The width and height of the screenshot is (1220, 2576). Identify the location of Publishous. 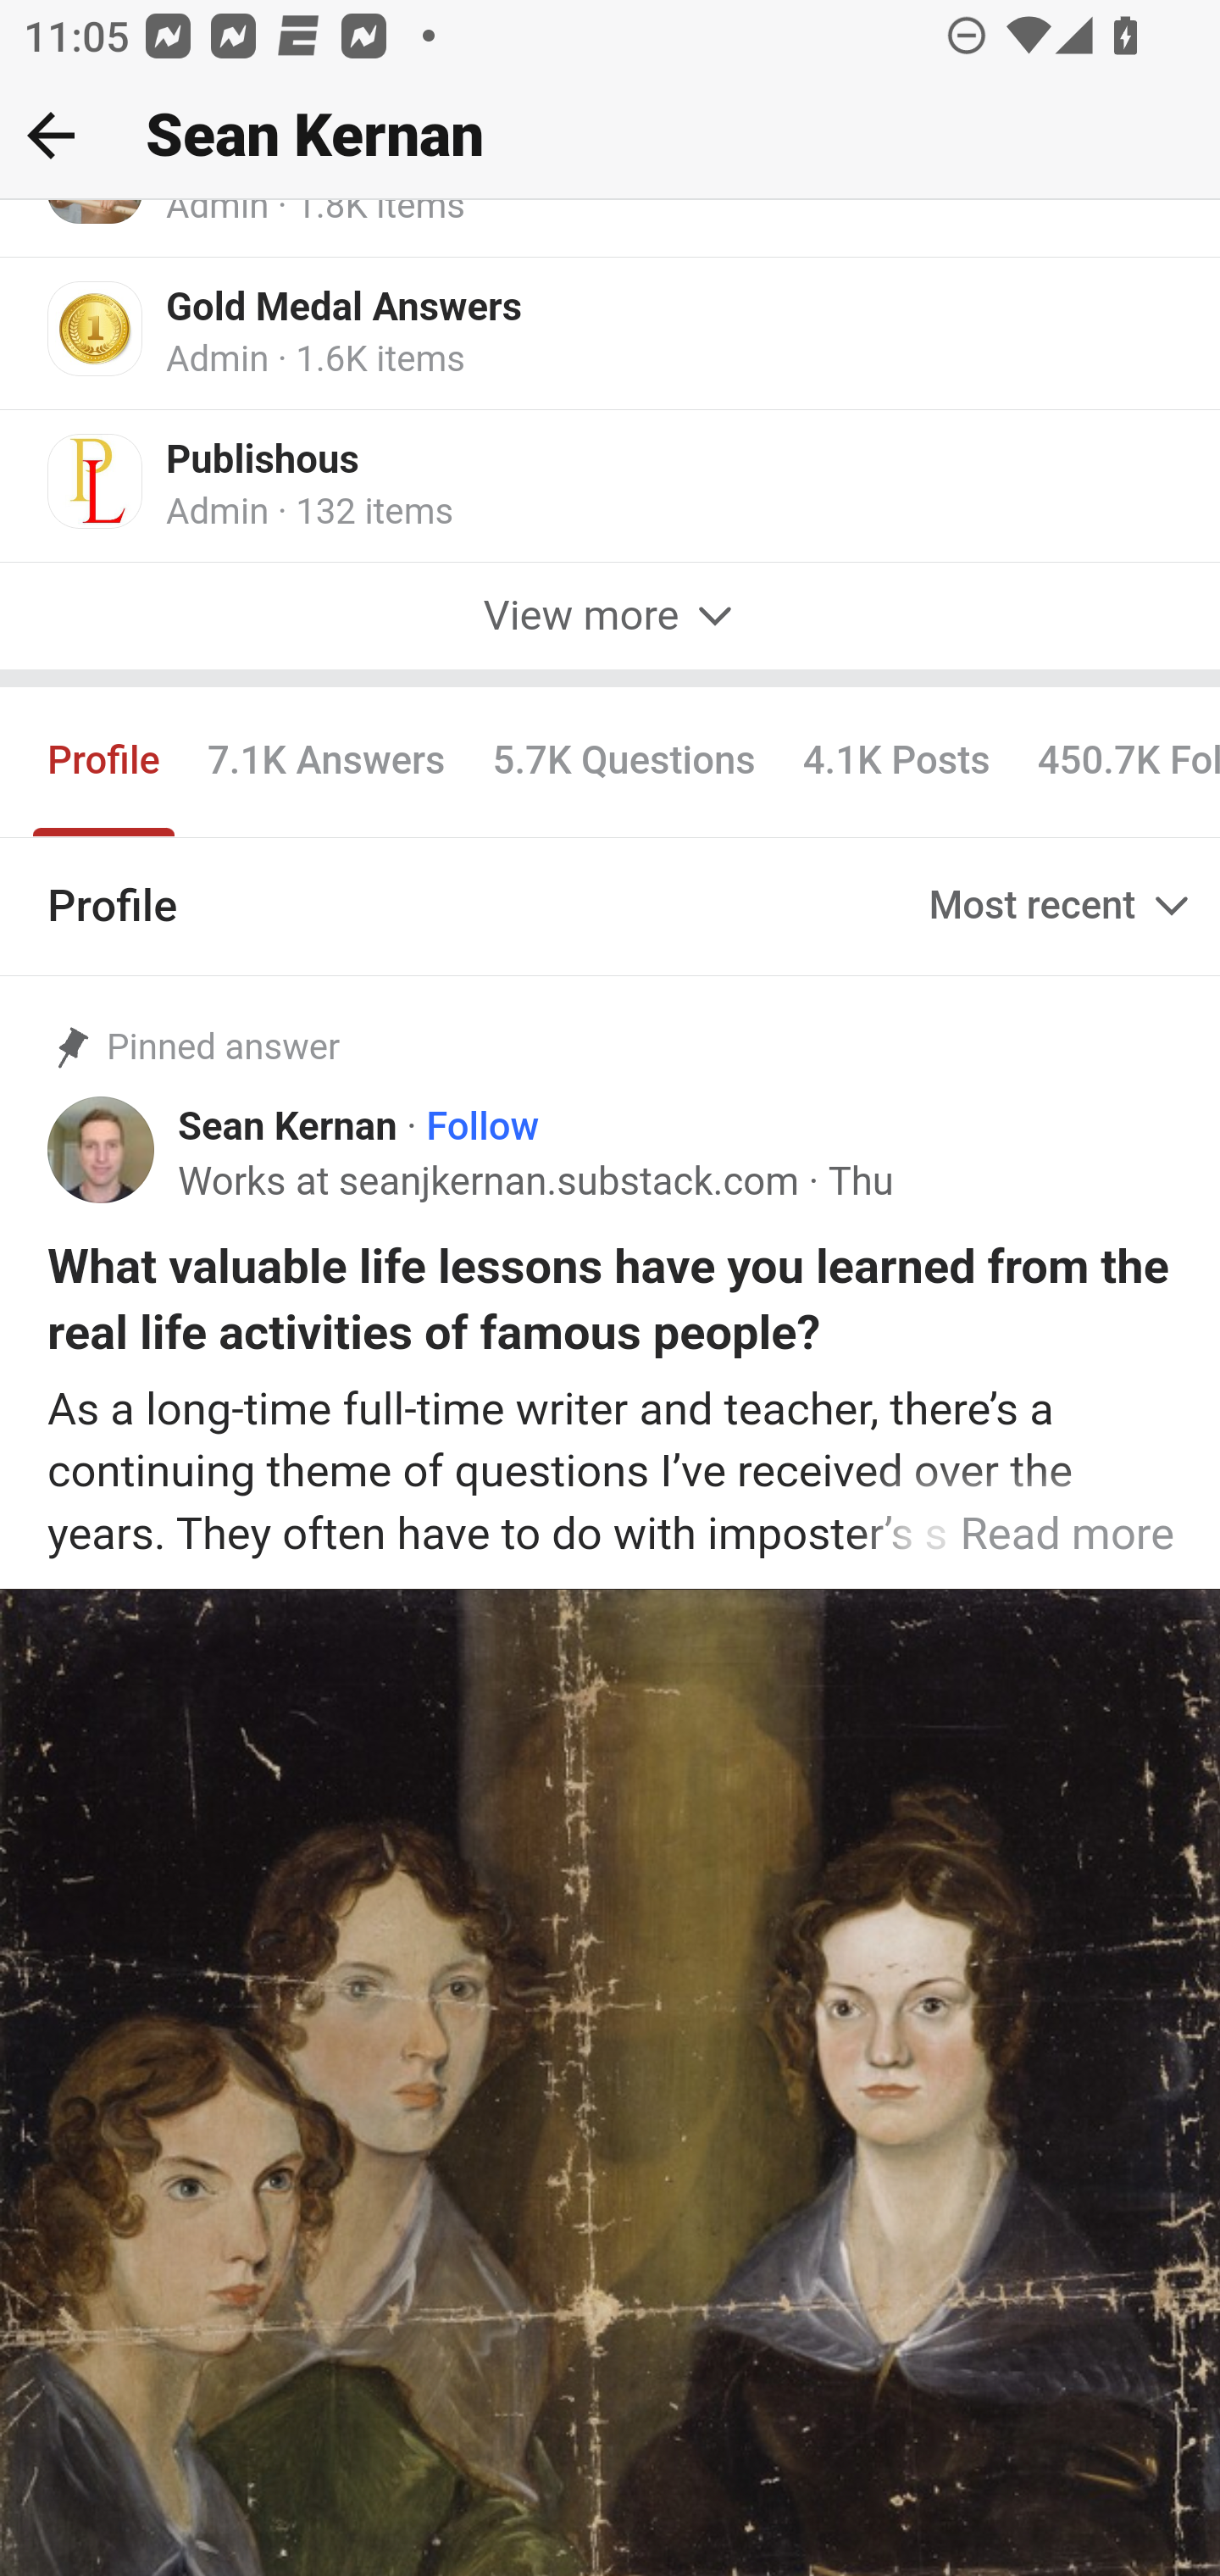
(263, 461).